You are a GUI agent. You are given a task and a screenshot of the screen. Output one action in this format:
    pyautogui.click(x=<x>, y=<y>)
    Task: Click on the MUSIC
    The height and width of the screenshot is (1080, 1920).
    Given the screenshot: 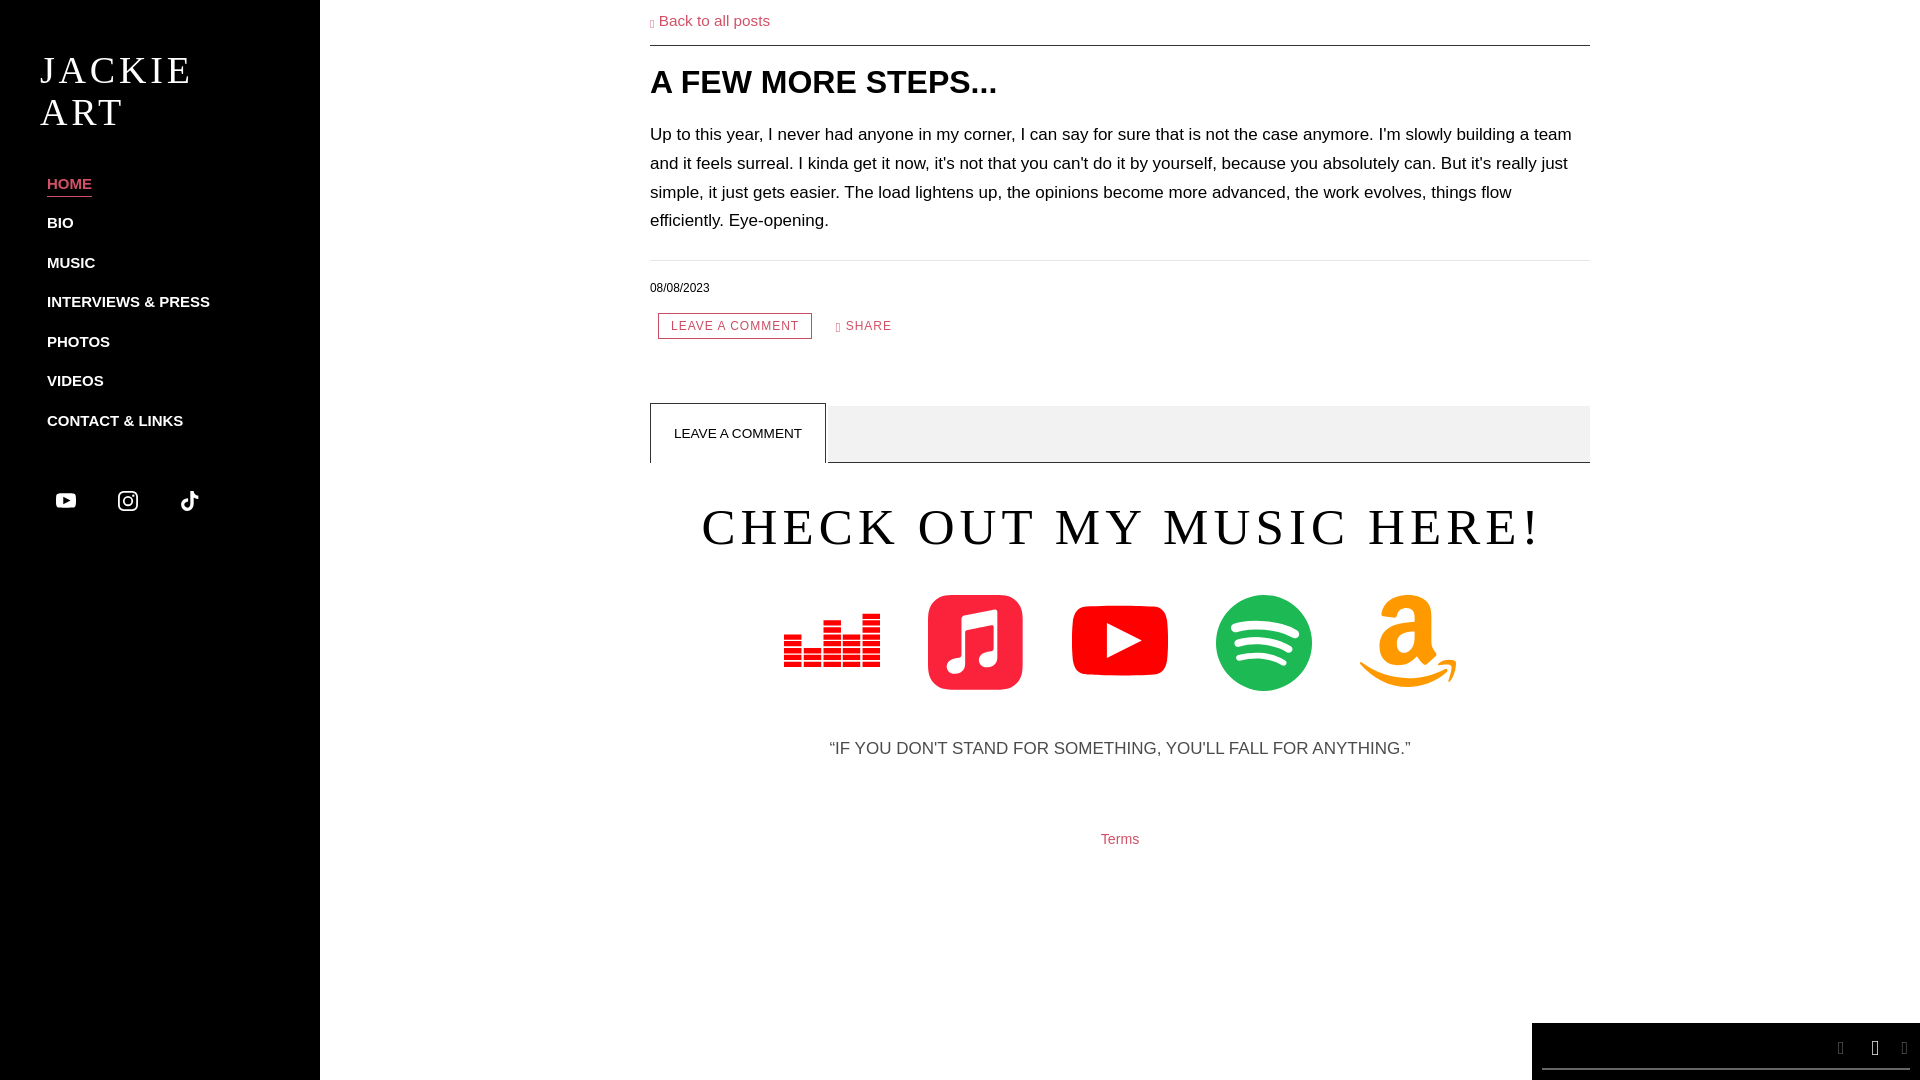 What is the action you would take?
    pyautogui.click(x=70, y=262)
    